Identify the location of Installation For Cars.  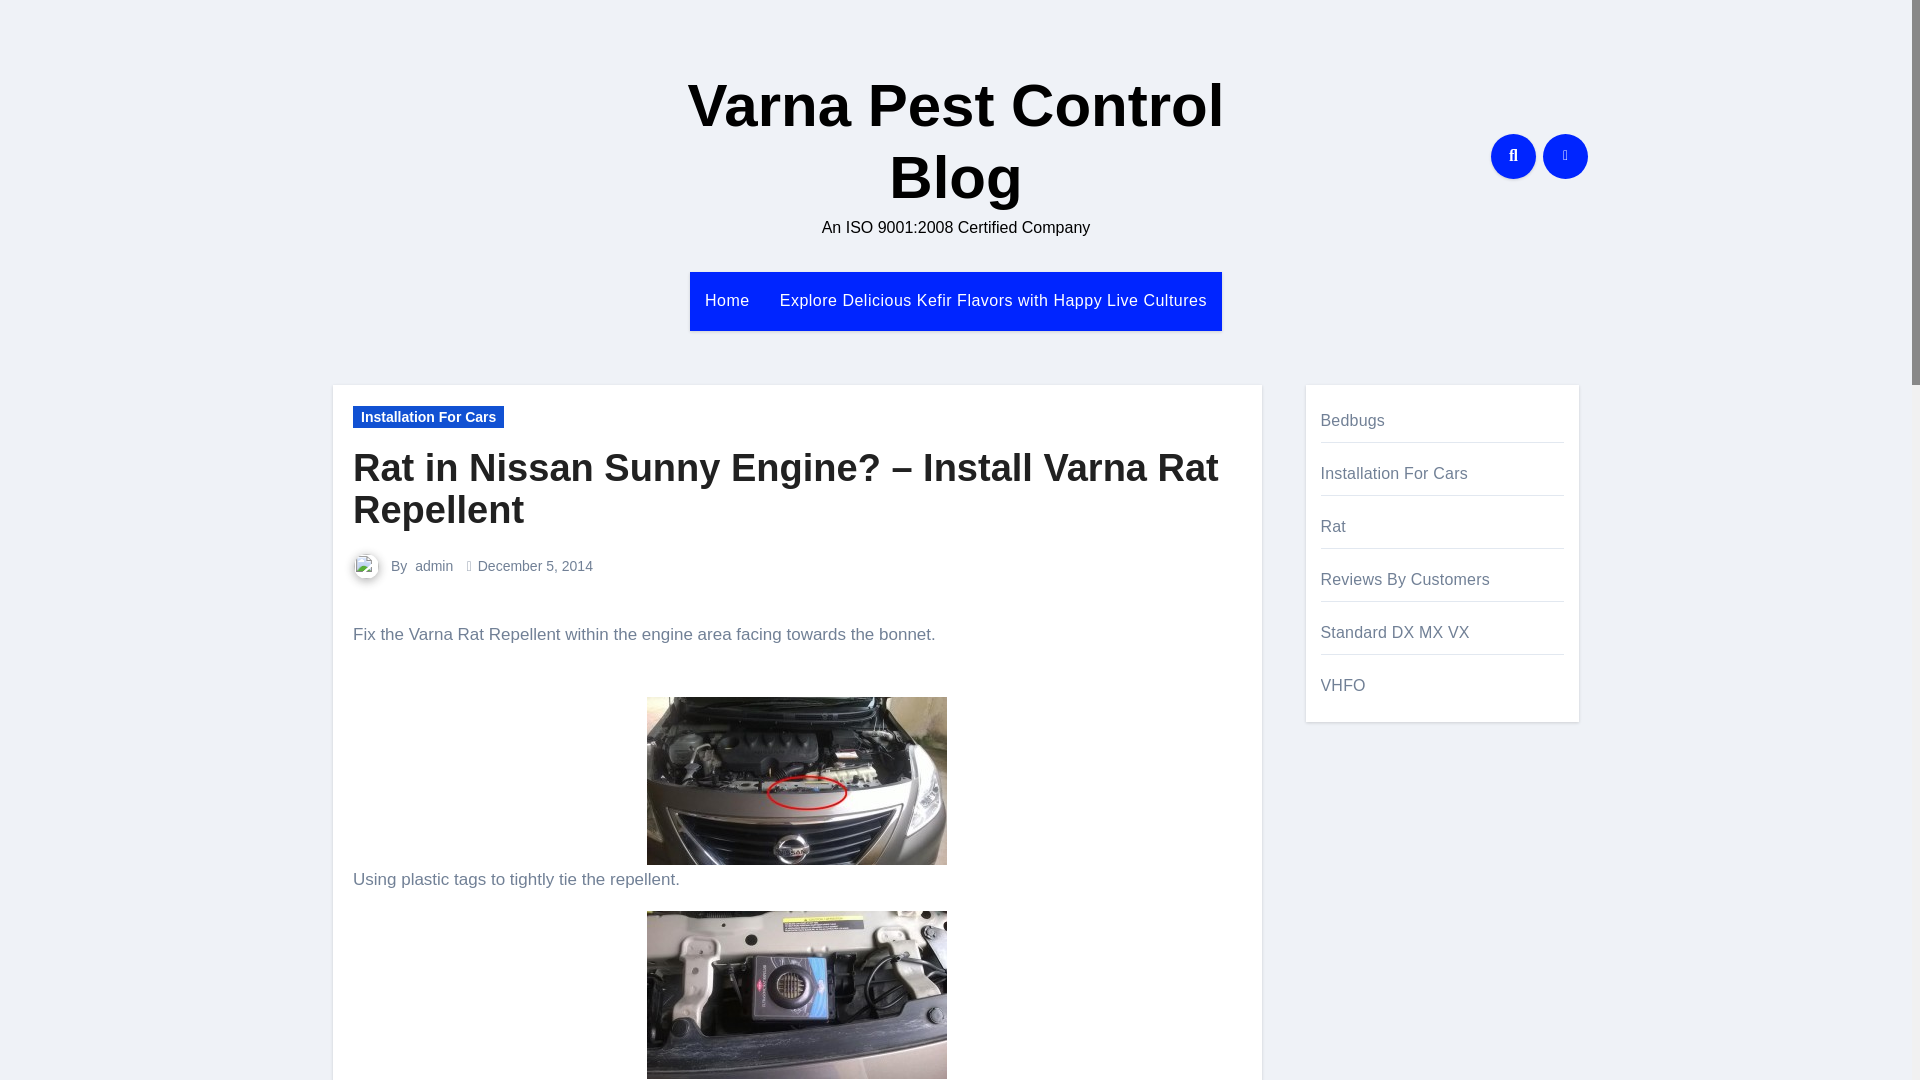
(428, 416).